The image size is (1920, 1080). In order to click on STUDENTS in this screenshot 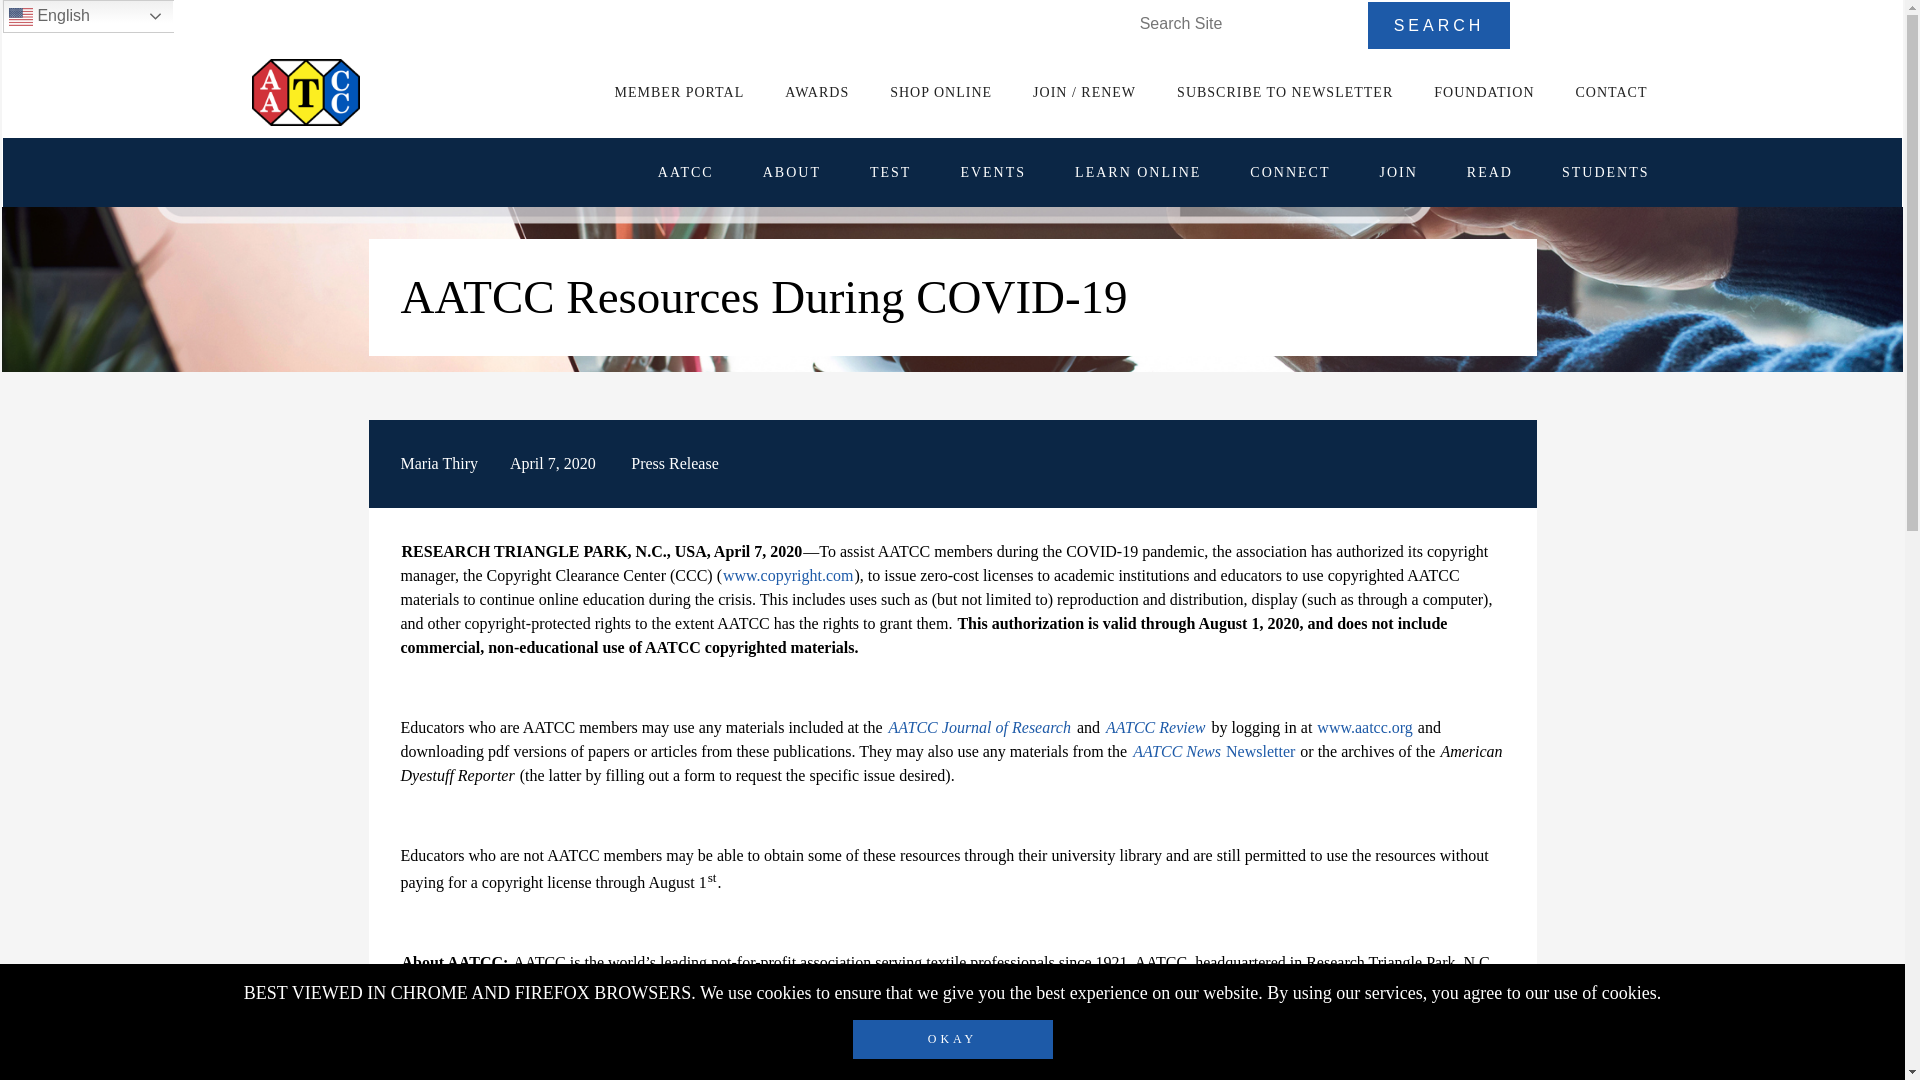, I will do `click(1605, 172)`.